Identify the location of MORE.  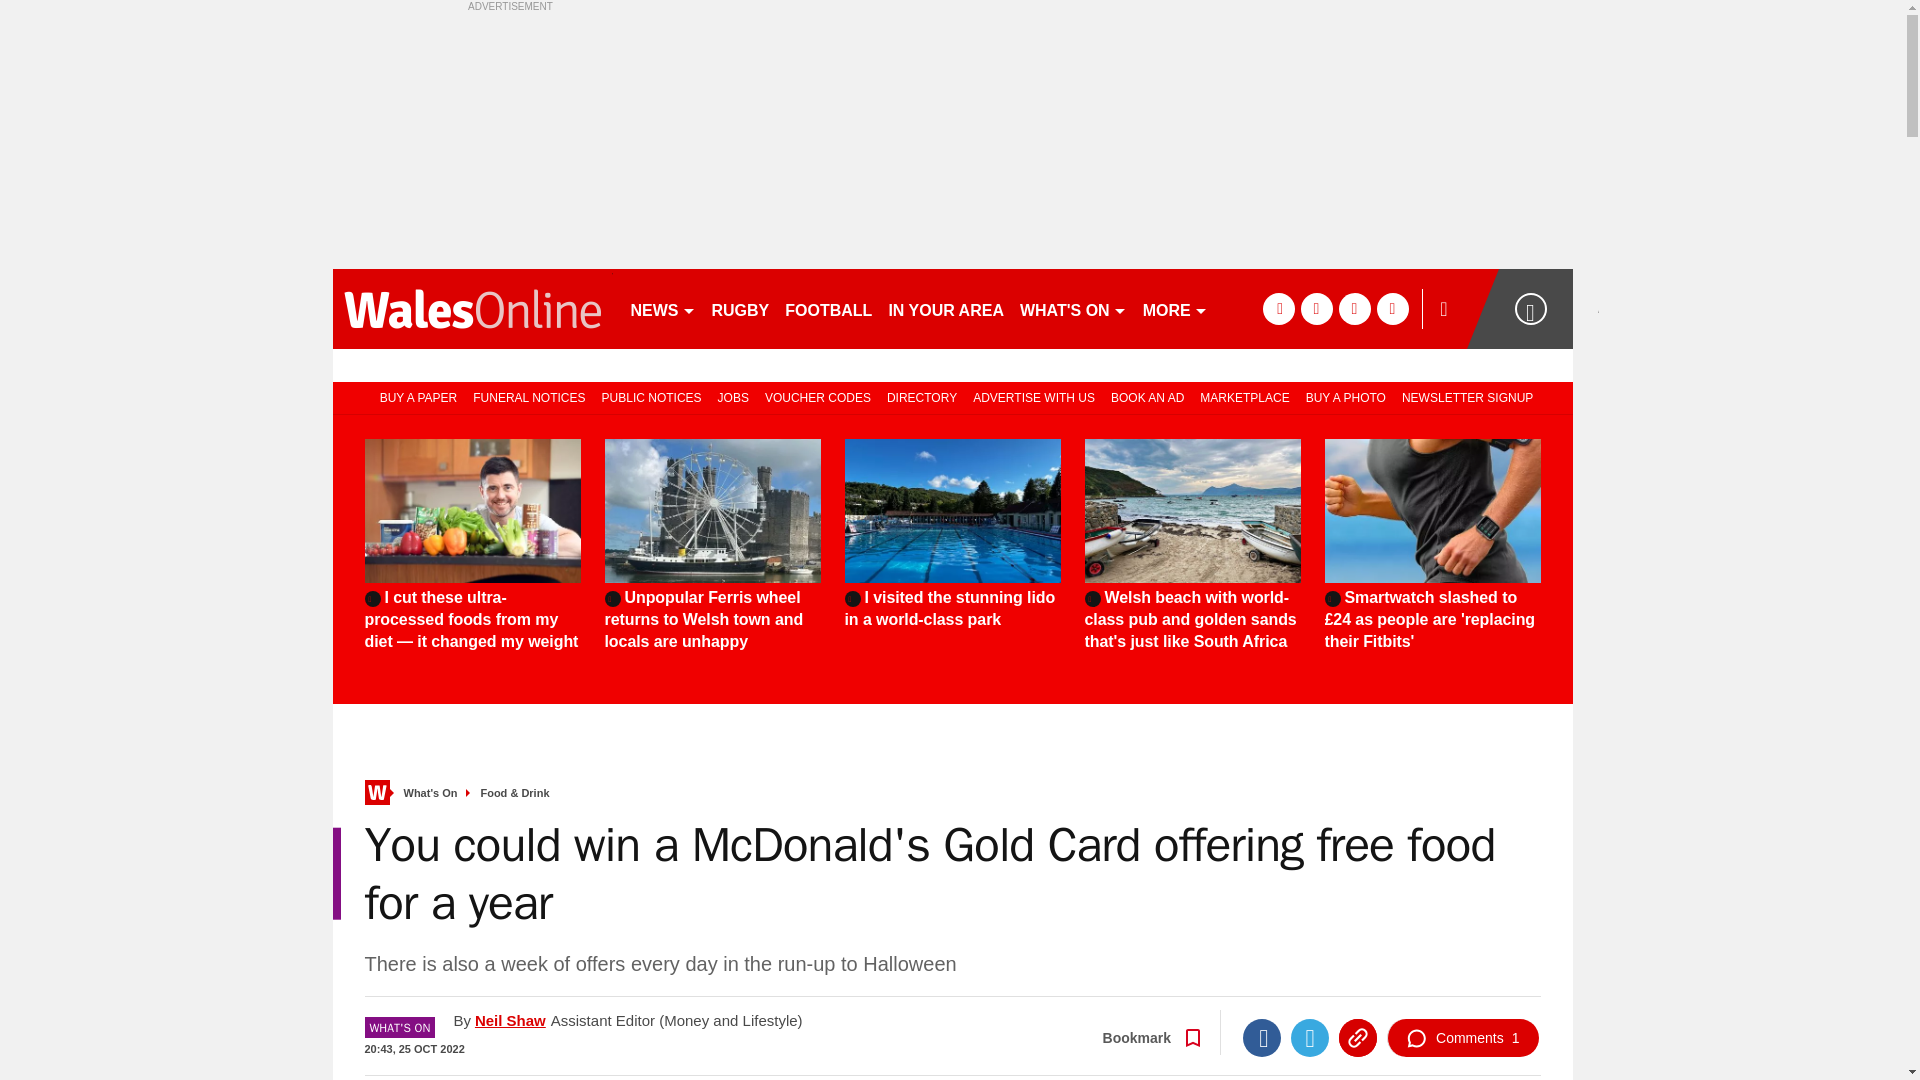
(1174, 308).